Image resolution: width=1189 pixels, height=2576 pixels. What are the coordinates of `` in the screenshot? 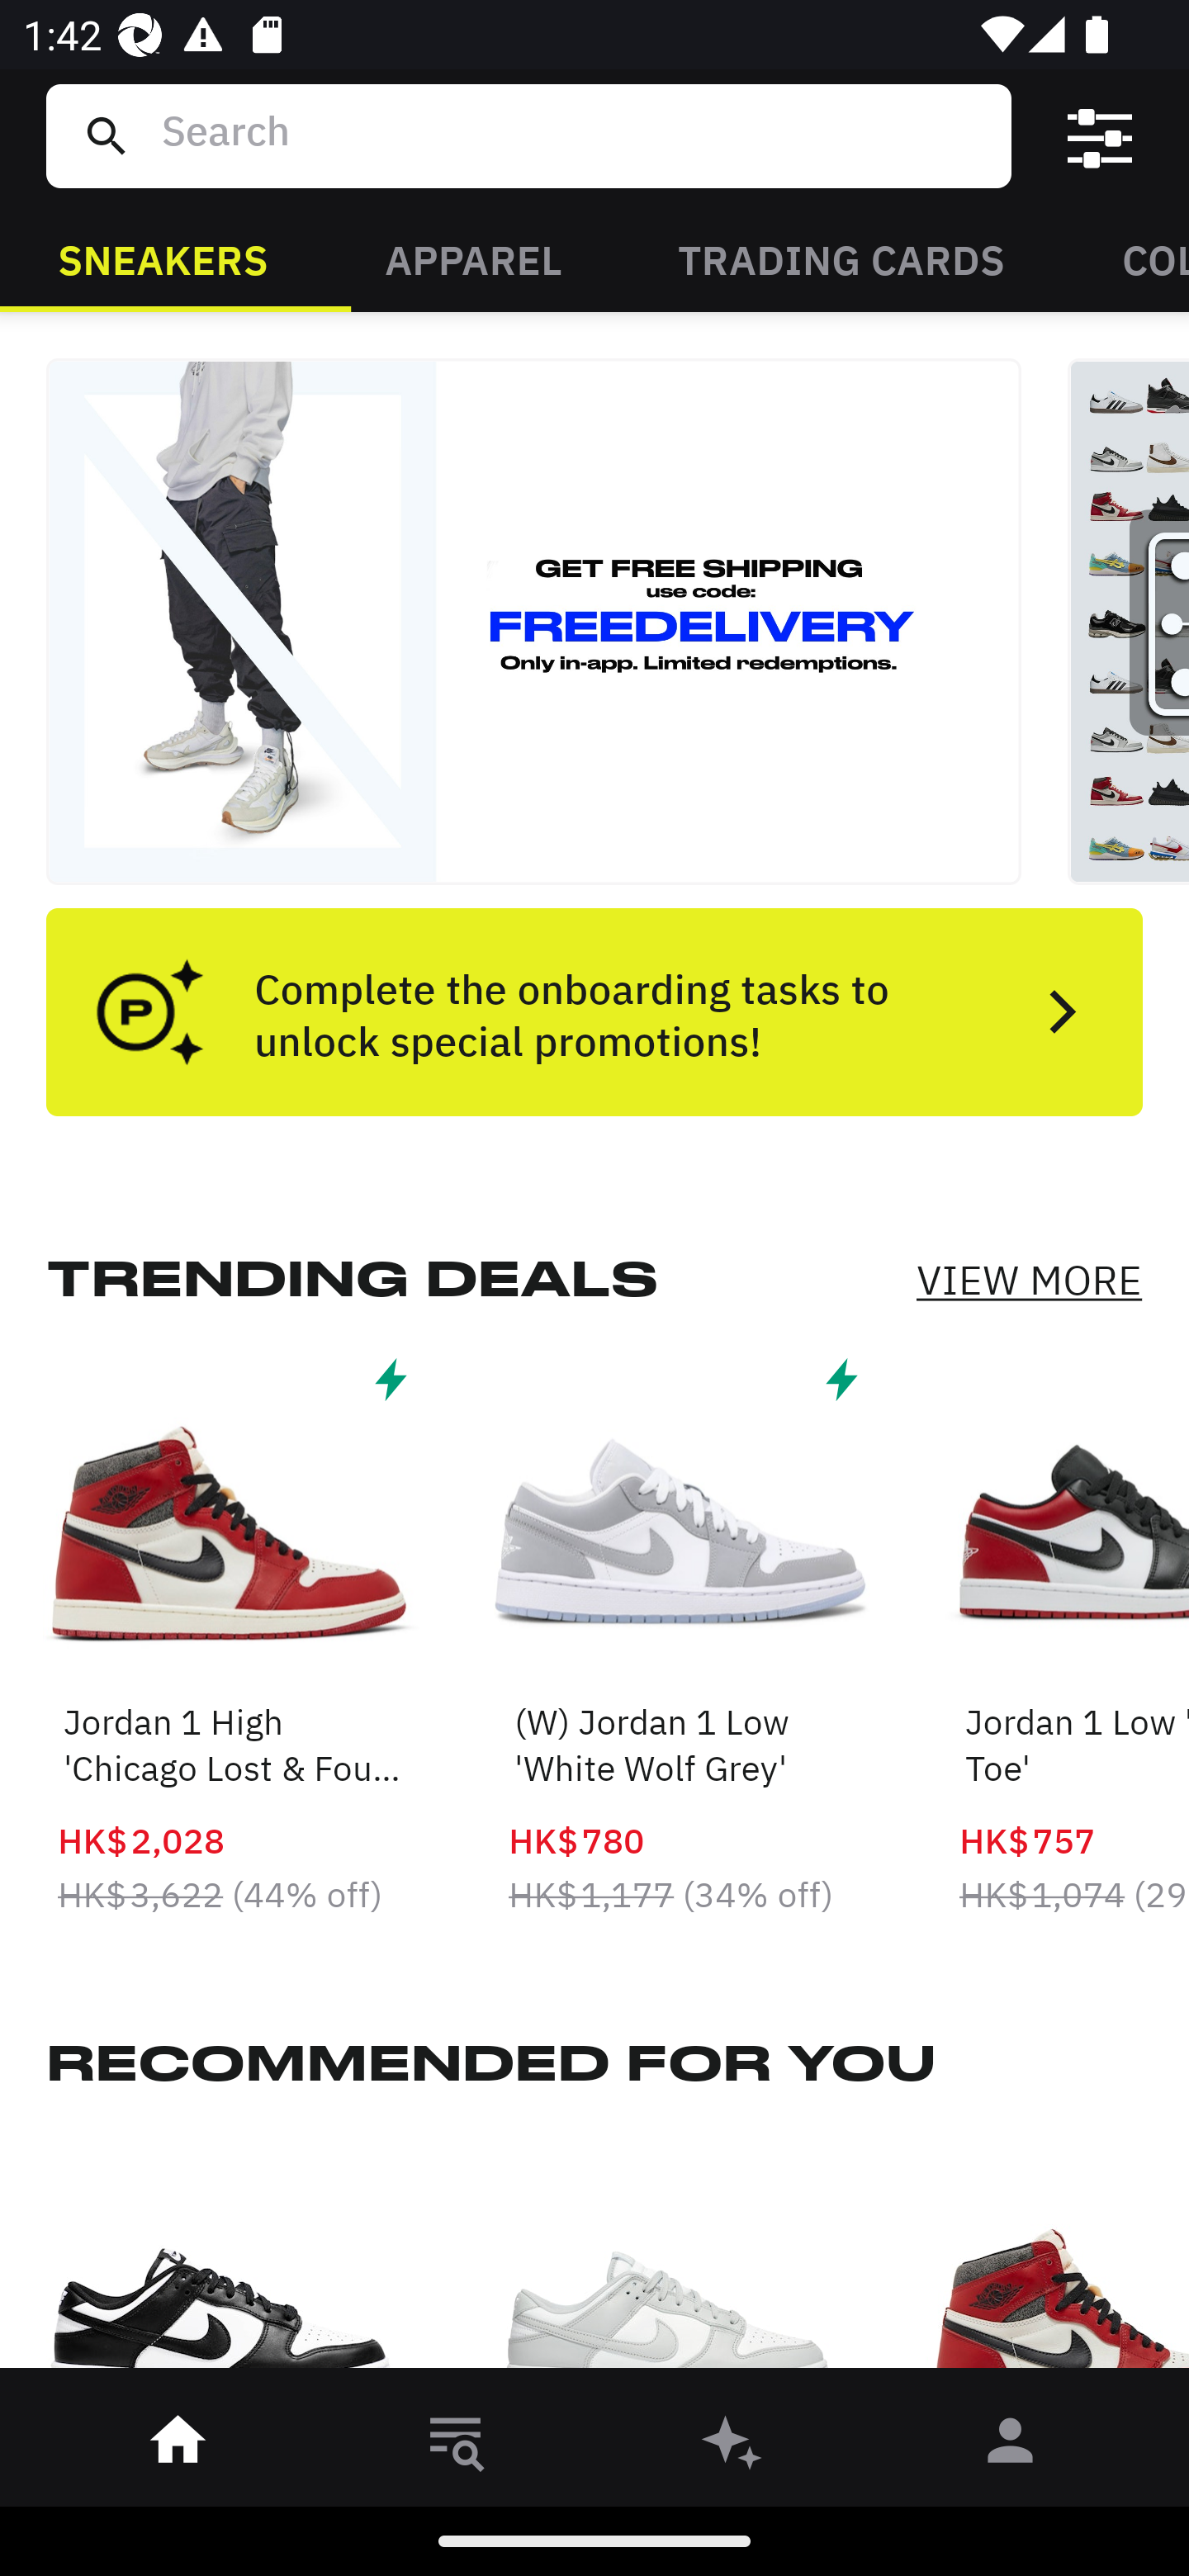 It's located at (1100, 136).